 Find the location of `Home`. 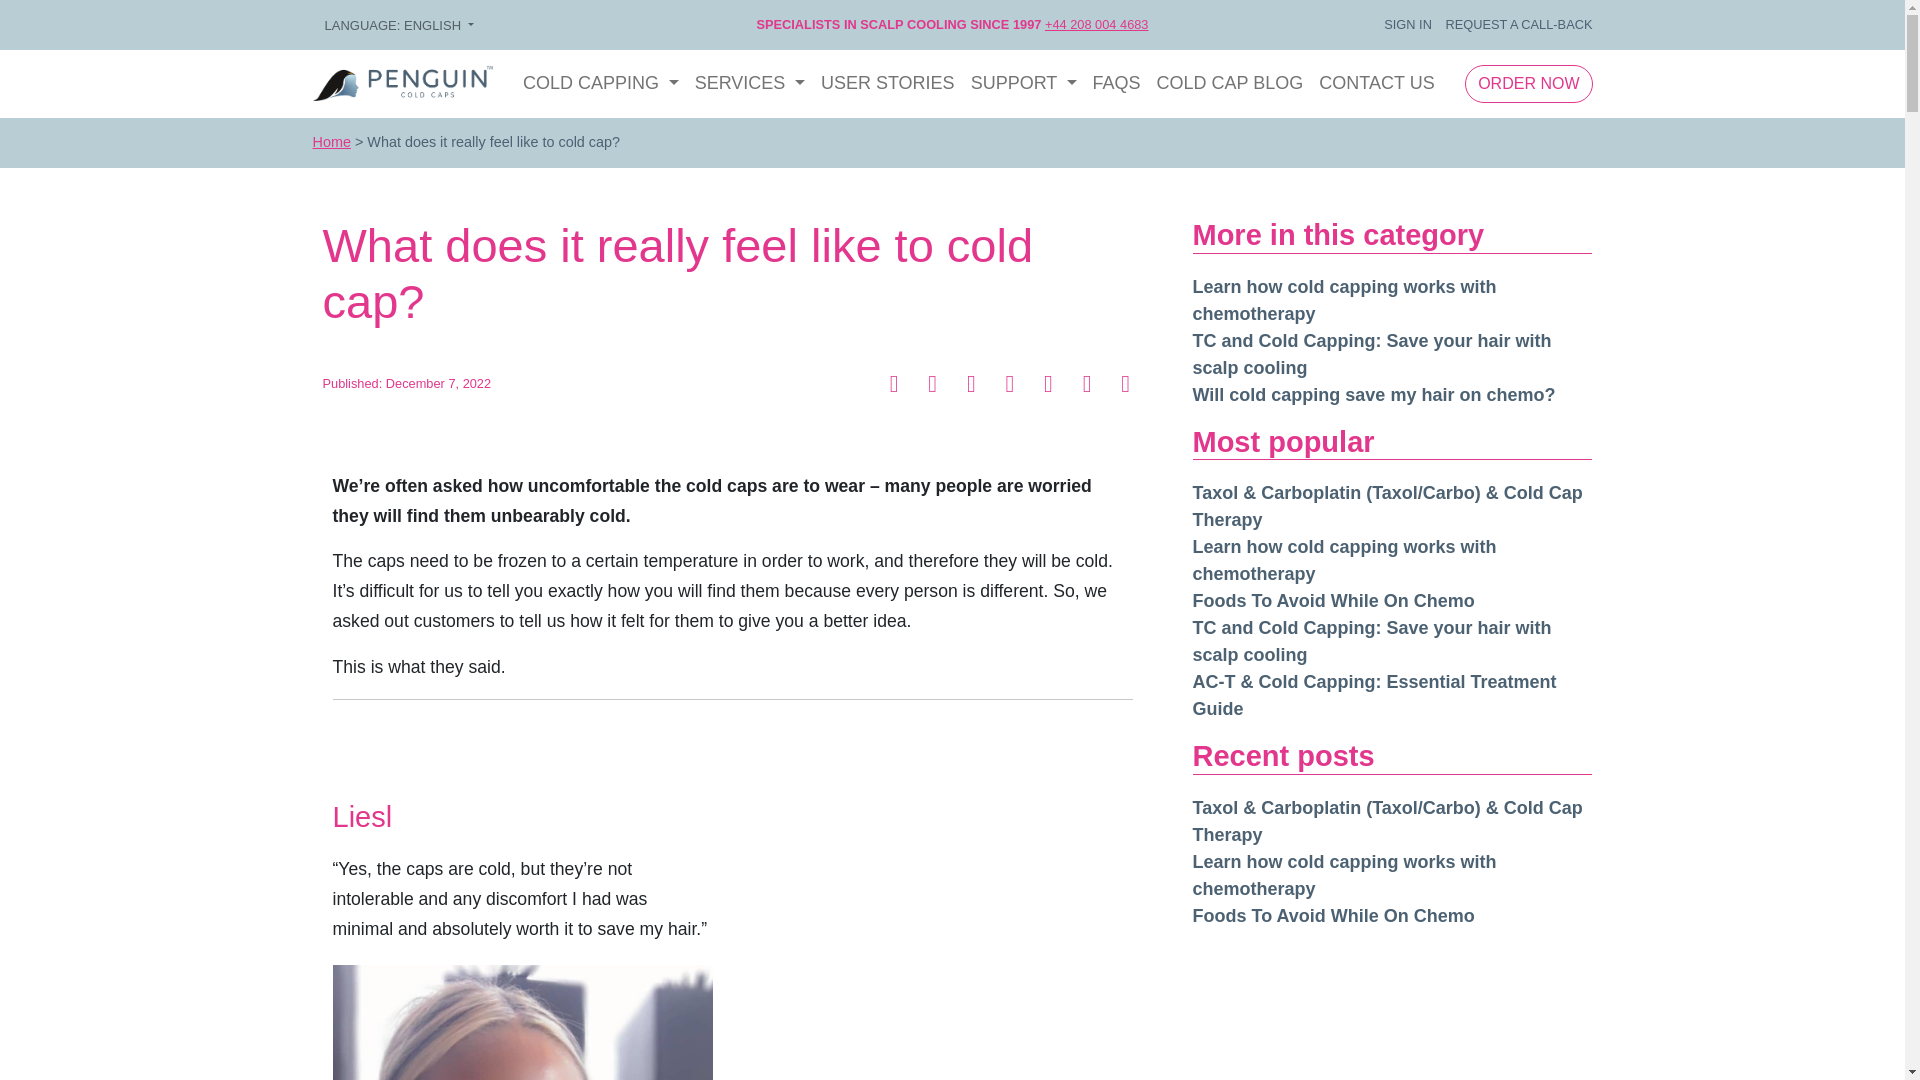

Home is located at coordinates (330, 142).